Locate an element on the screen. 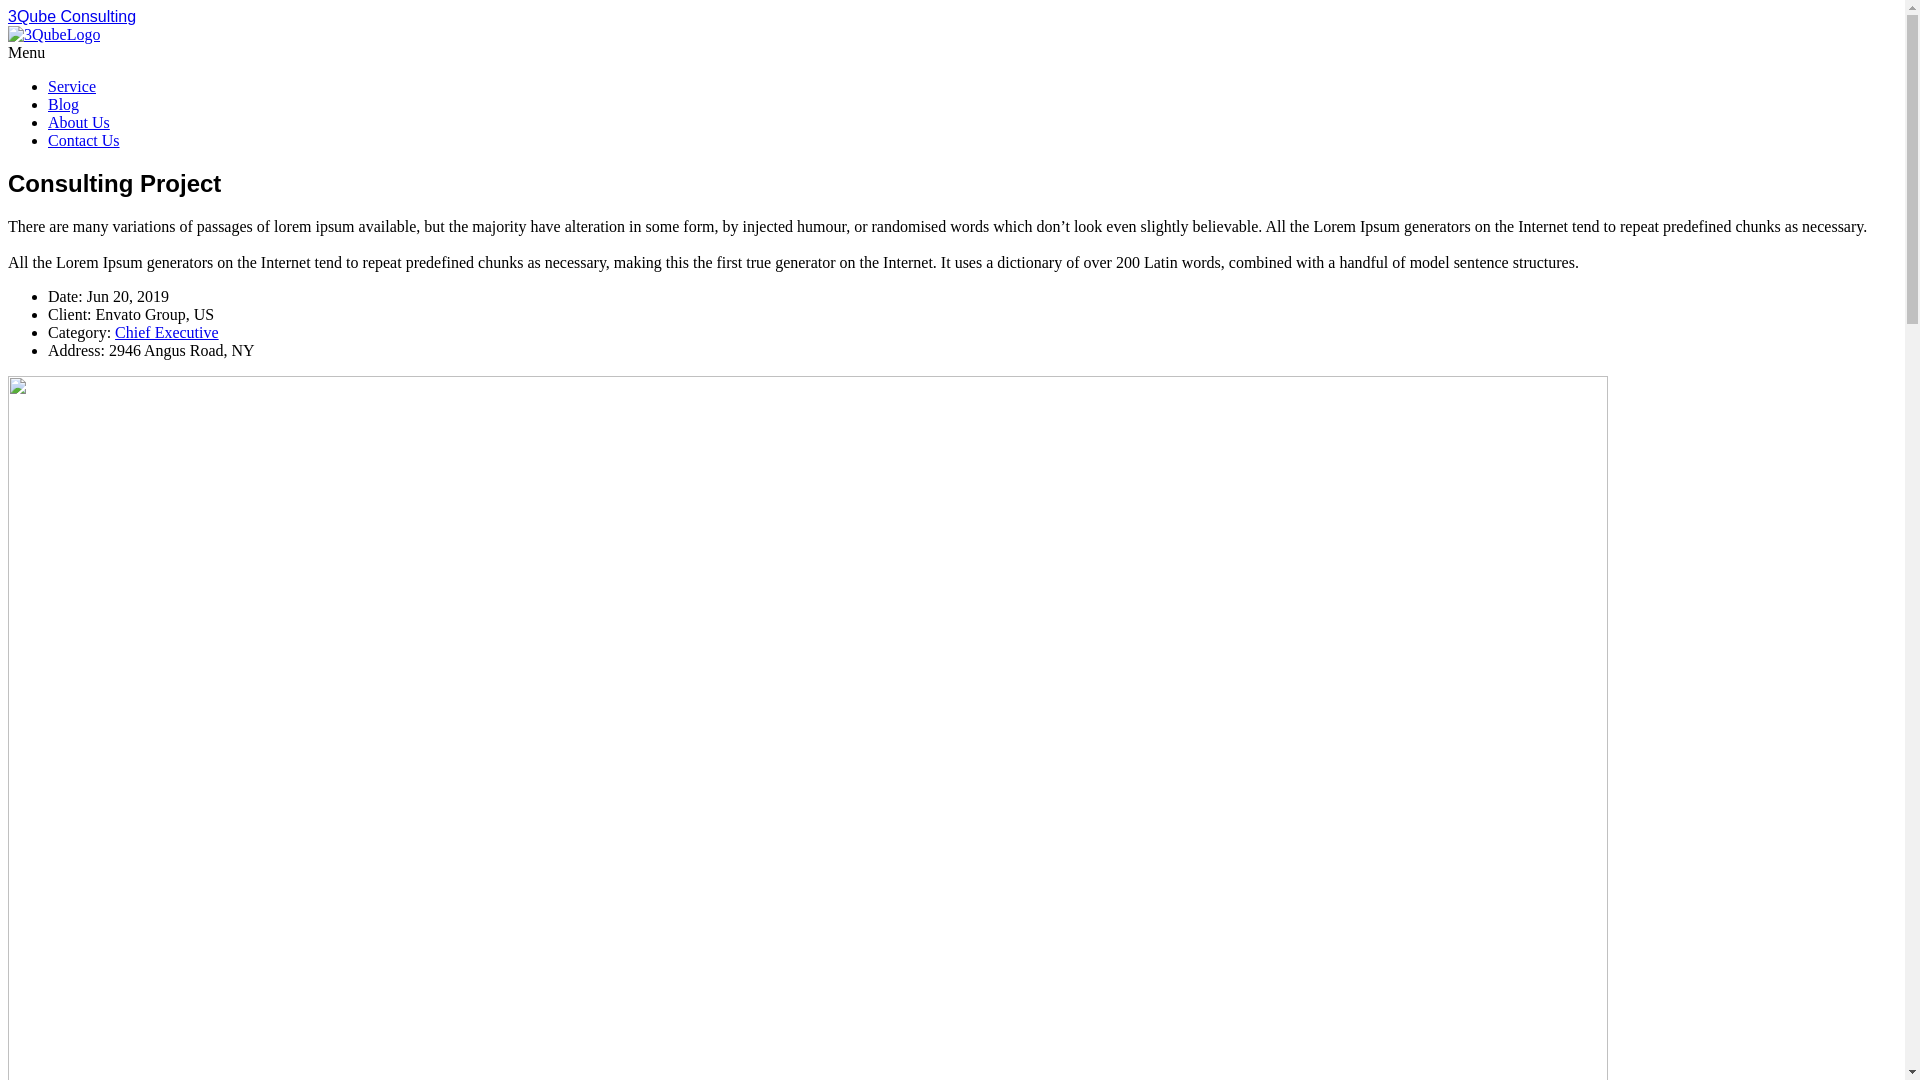 Image resolution: width=1920 pixels, height=1080 pixels. 3Qube Consulting is located at coordinates (72, 16).